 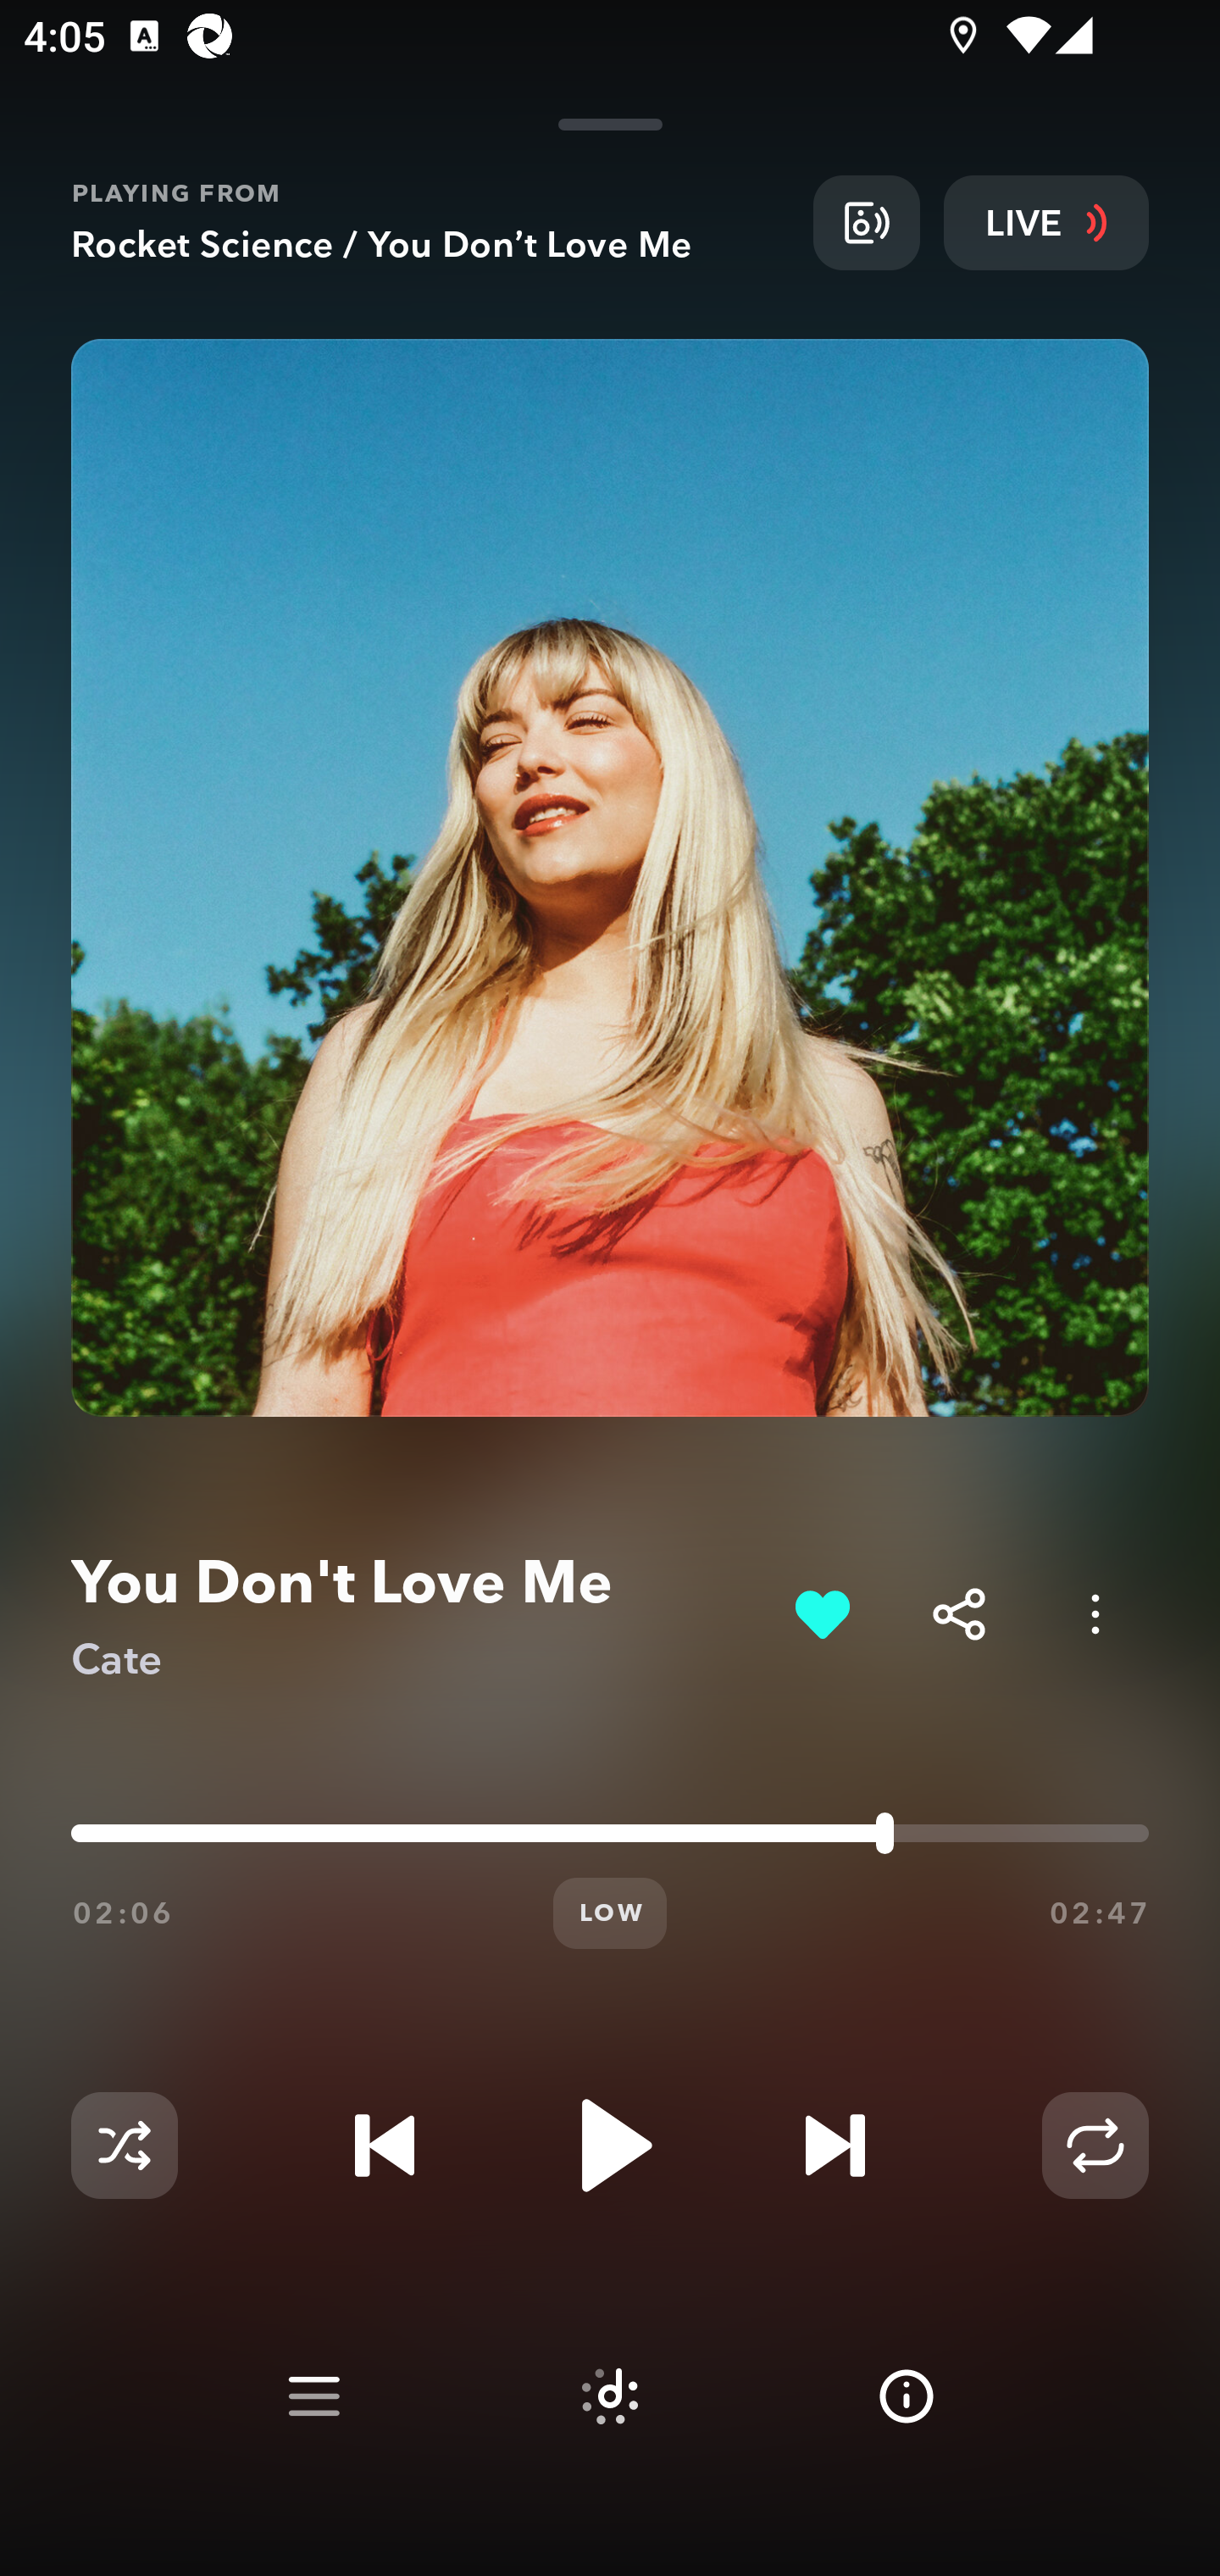 What do you see at coordinates (1046, 222) in the screenshot?
I see `LIVE` at bounding box center [1046, 222].